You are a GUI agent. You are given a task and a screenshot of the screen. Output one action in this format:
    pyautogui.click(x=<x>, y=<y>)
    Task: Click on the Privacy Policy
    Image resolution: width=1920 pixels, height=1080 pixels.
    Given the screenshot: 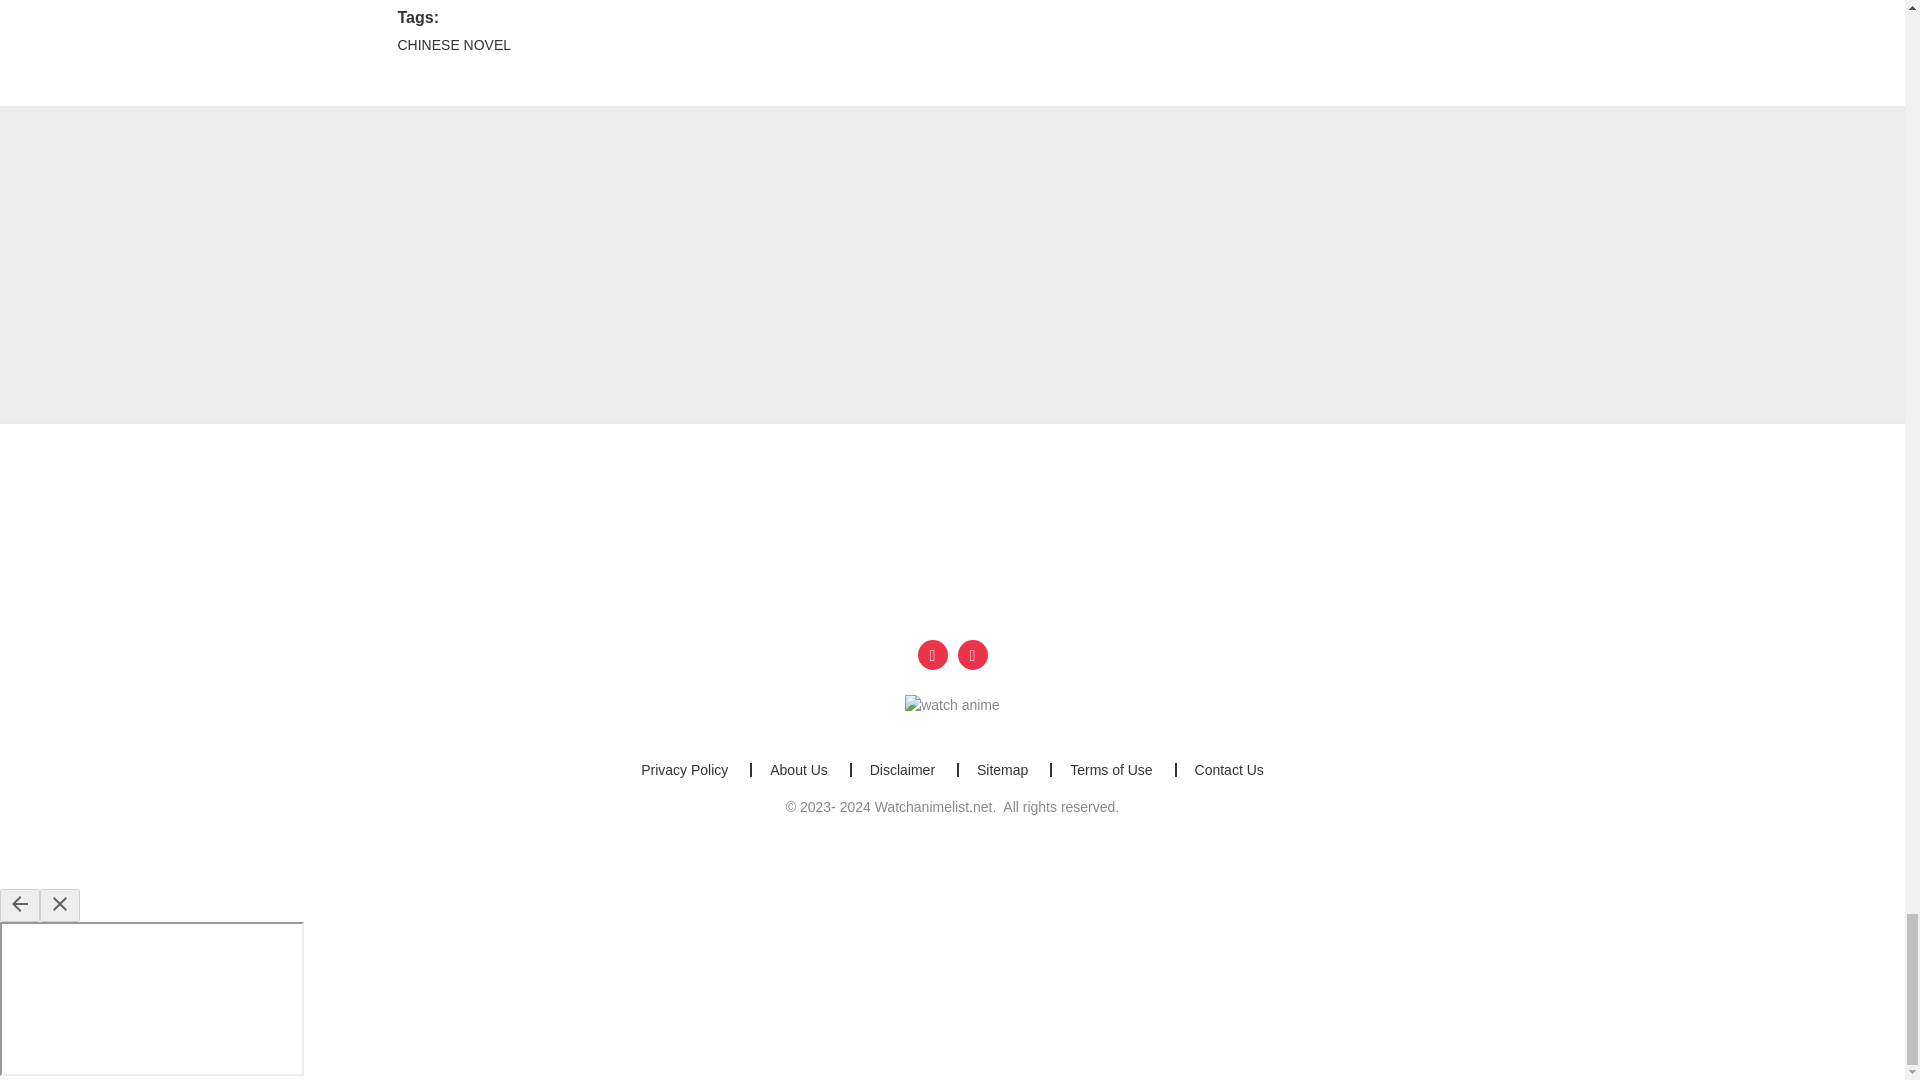 What is the action you would take?
    pyautogui.click(x=684, y=770)
    